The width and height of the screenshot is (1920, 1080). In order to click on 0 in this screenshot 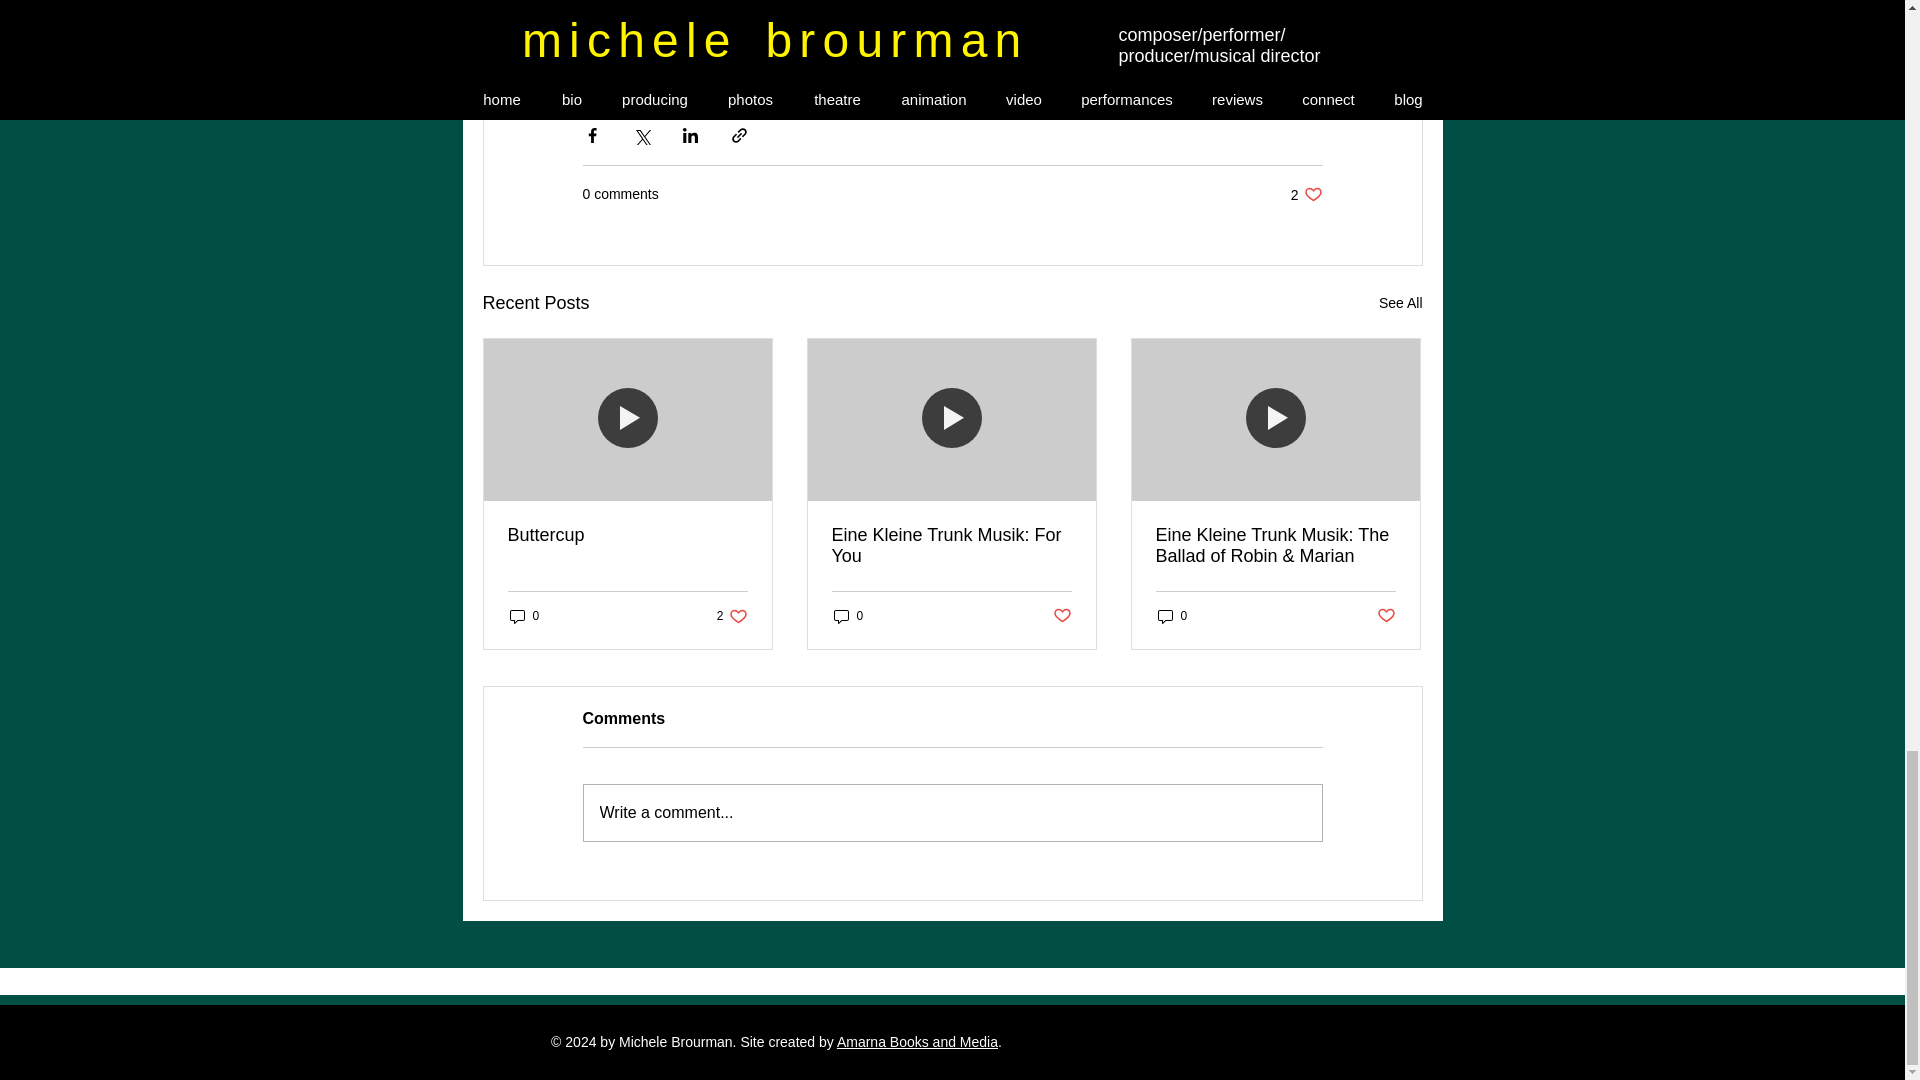, I will do `click(848, 616)`.